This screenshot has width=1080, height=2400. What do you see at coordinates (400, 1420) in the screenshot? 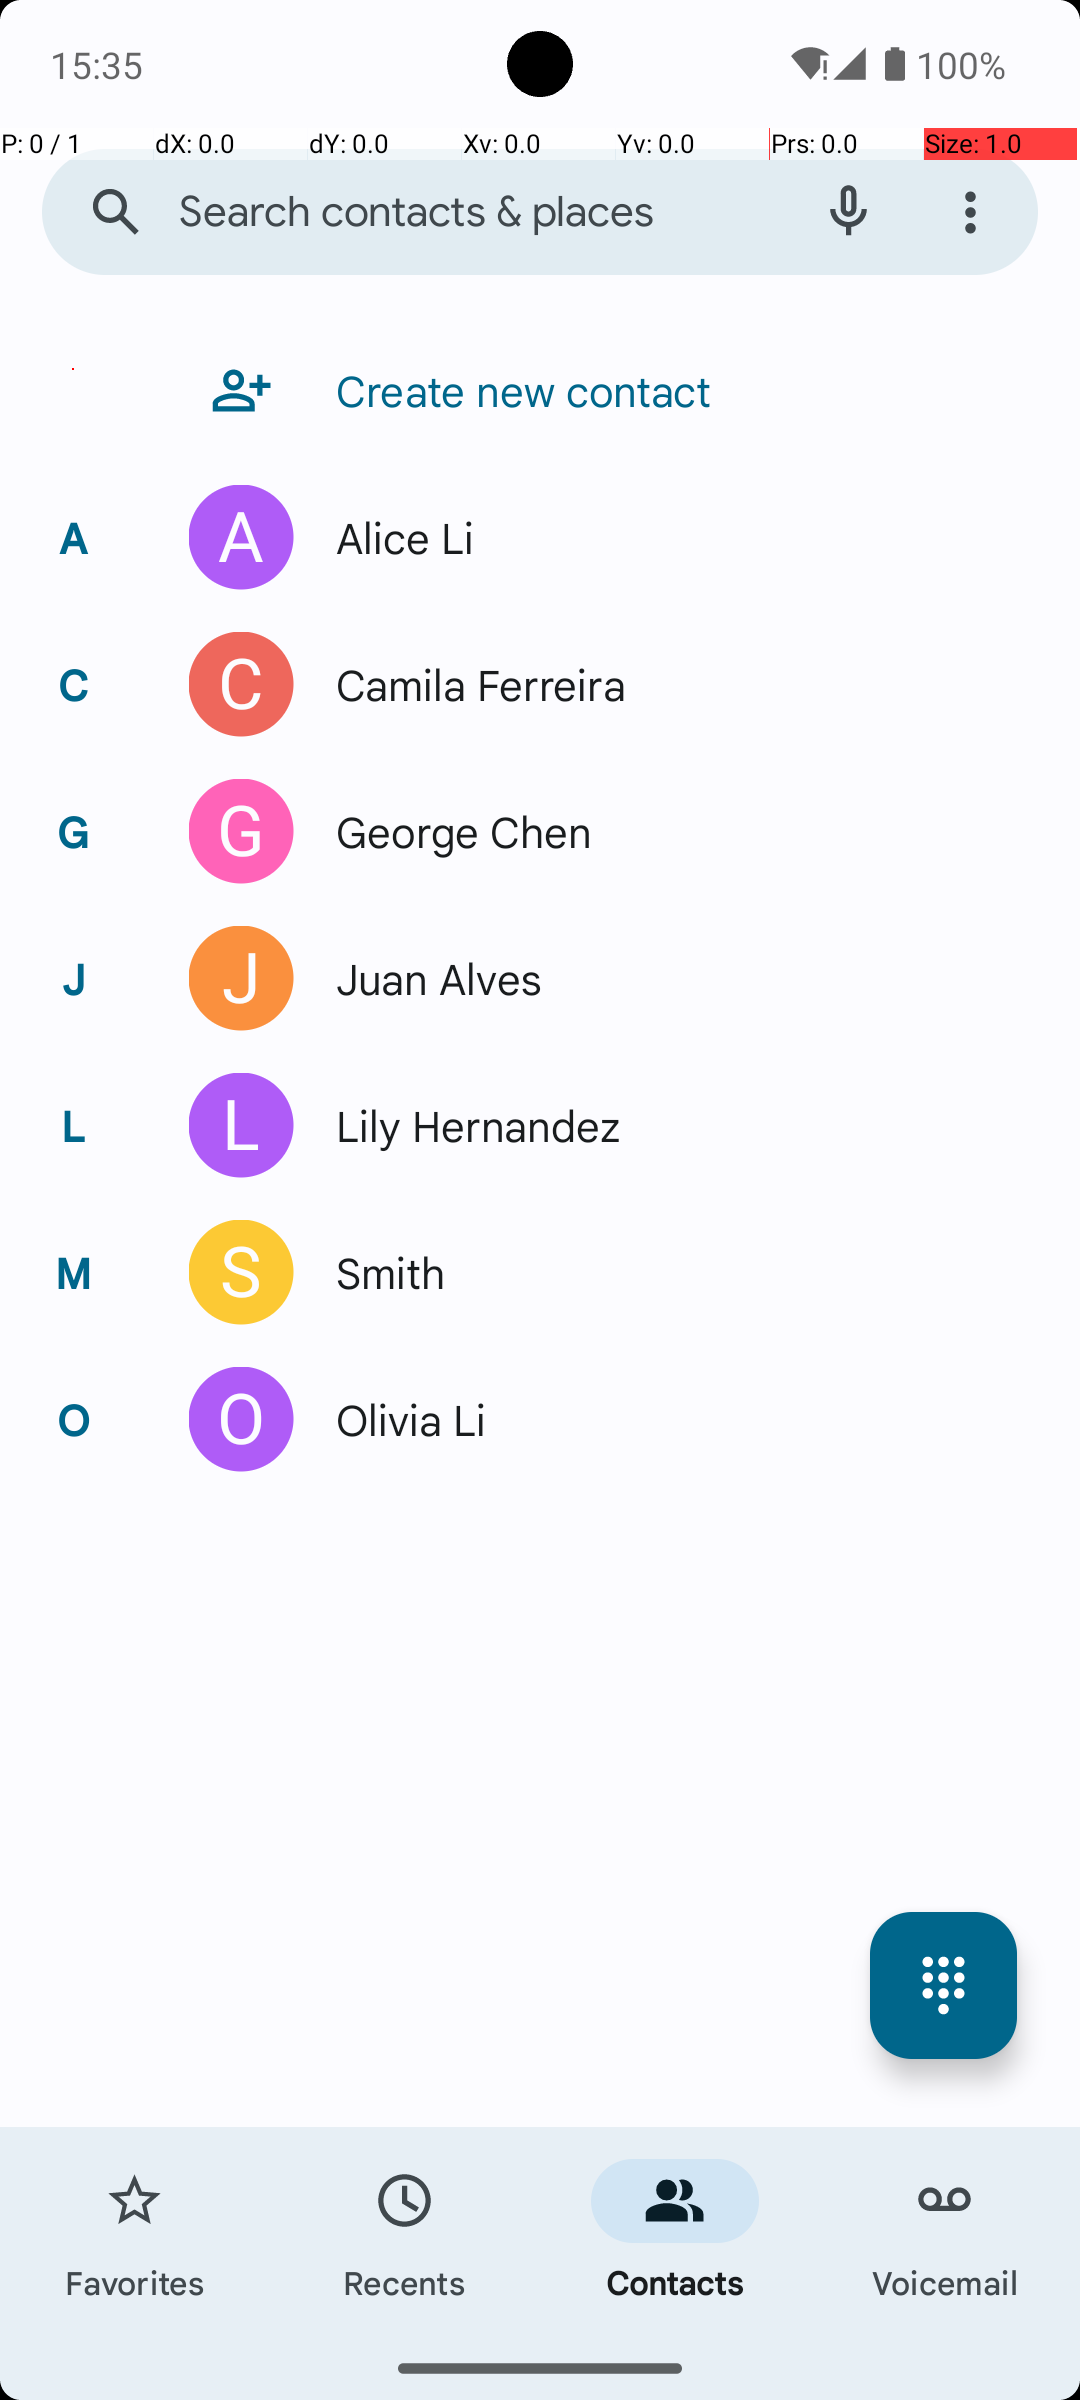
I see `Olivia Li` at bounding box center [400, 1420].